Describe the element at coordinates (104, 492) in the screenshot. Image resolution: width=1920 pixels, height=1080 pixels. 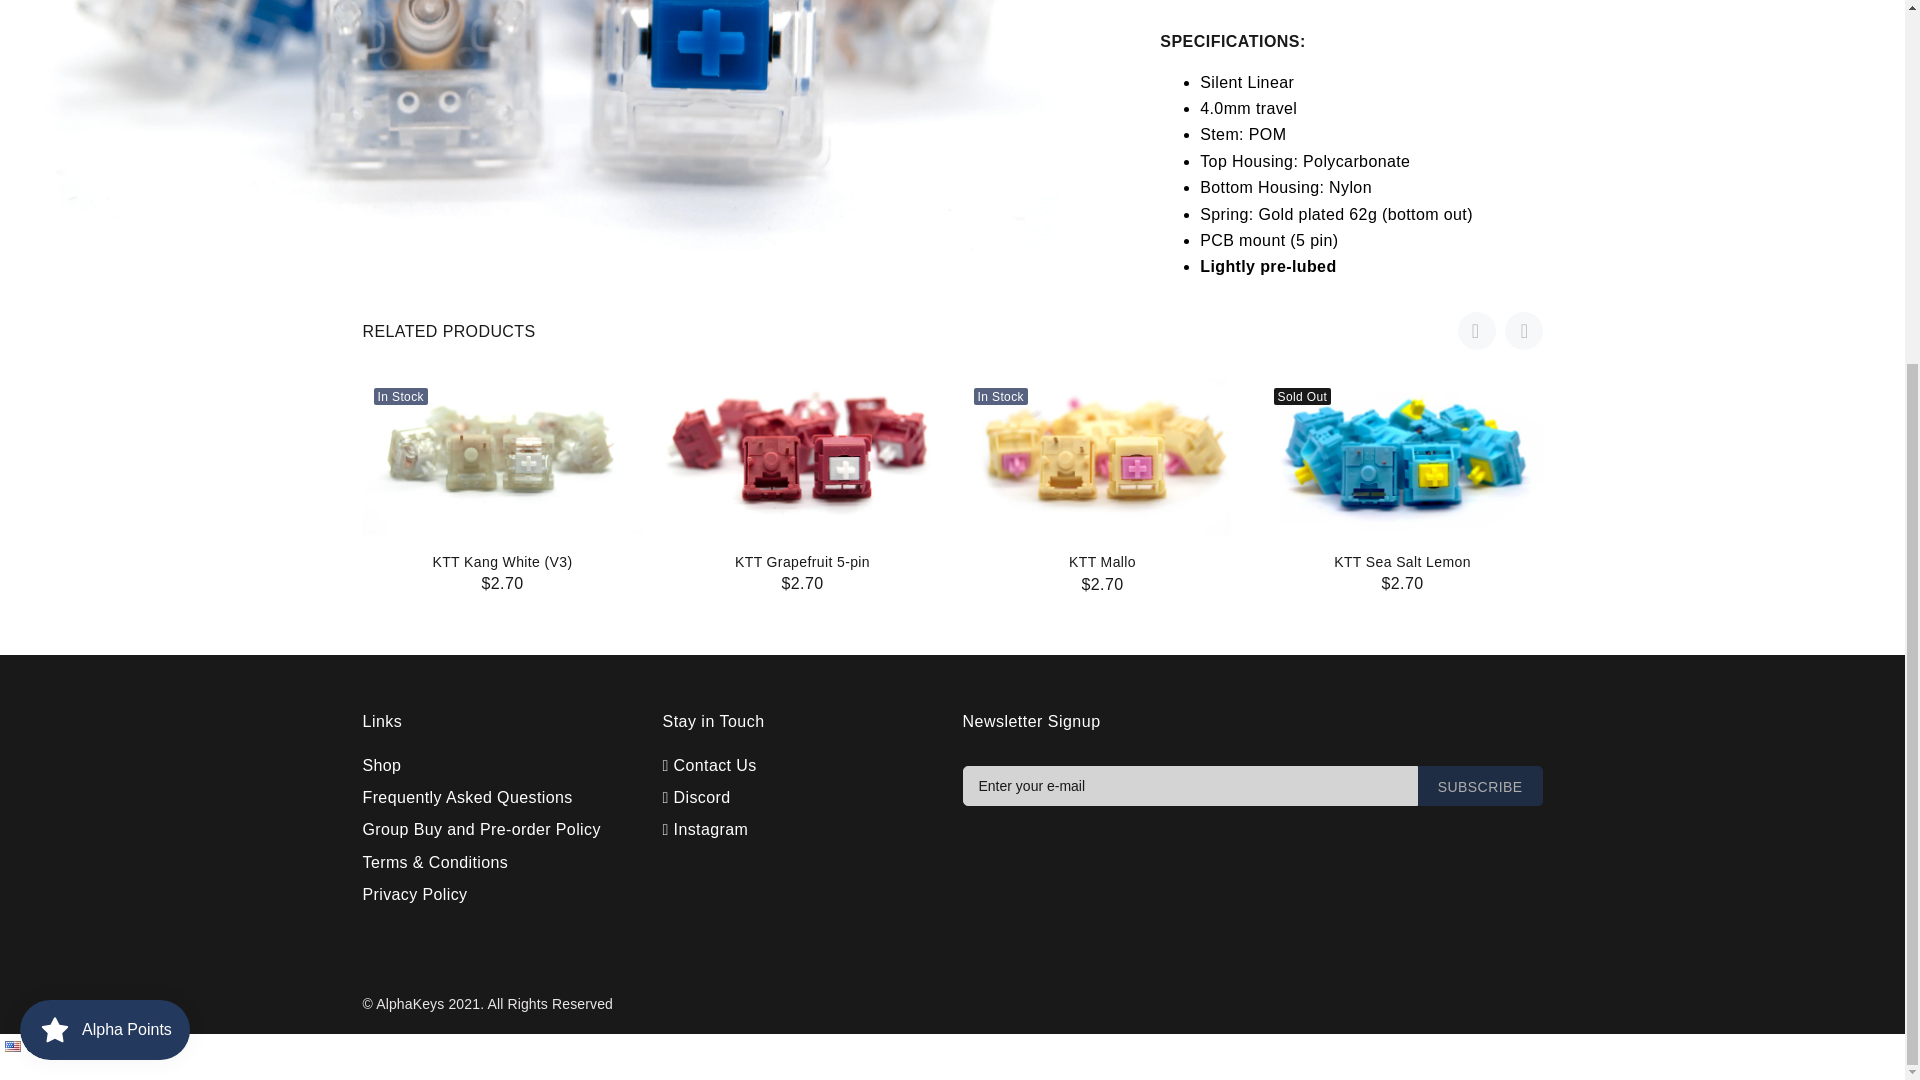
I see `Smile.io Rewards Program Launcher` at that location.